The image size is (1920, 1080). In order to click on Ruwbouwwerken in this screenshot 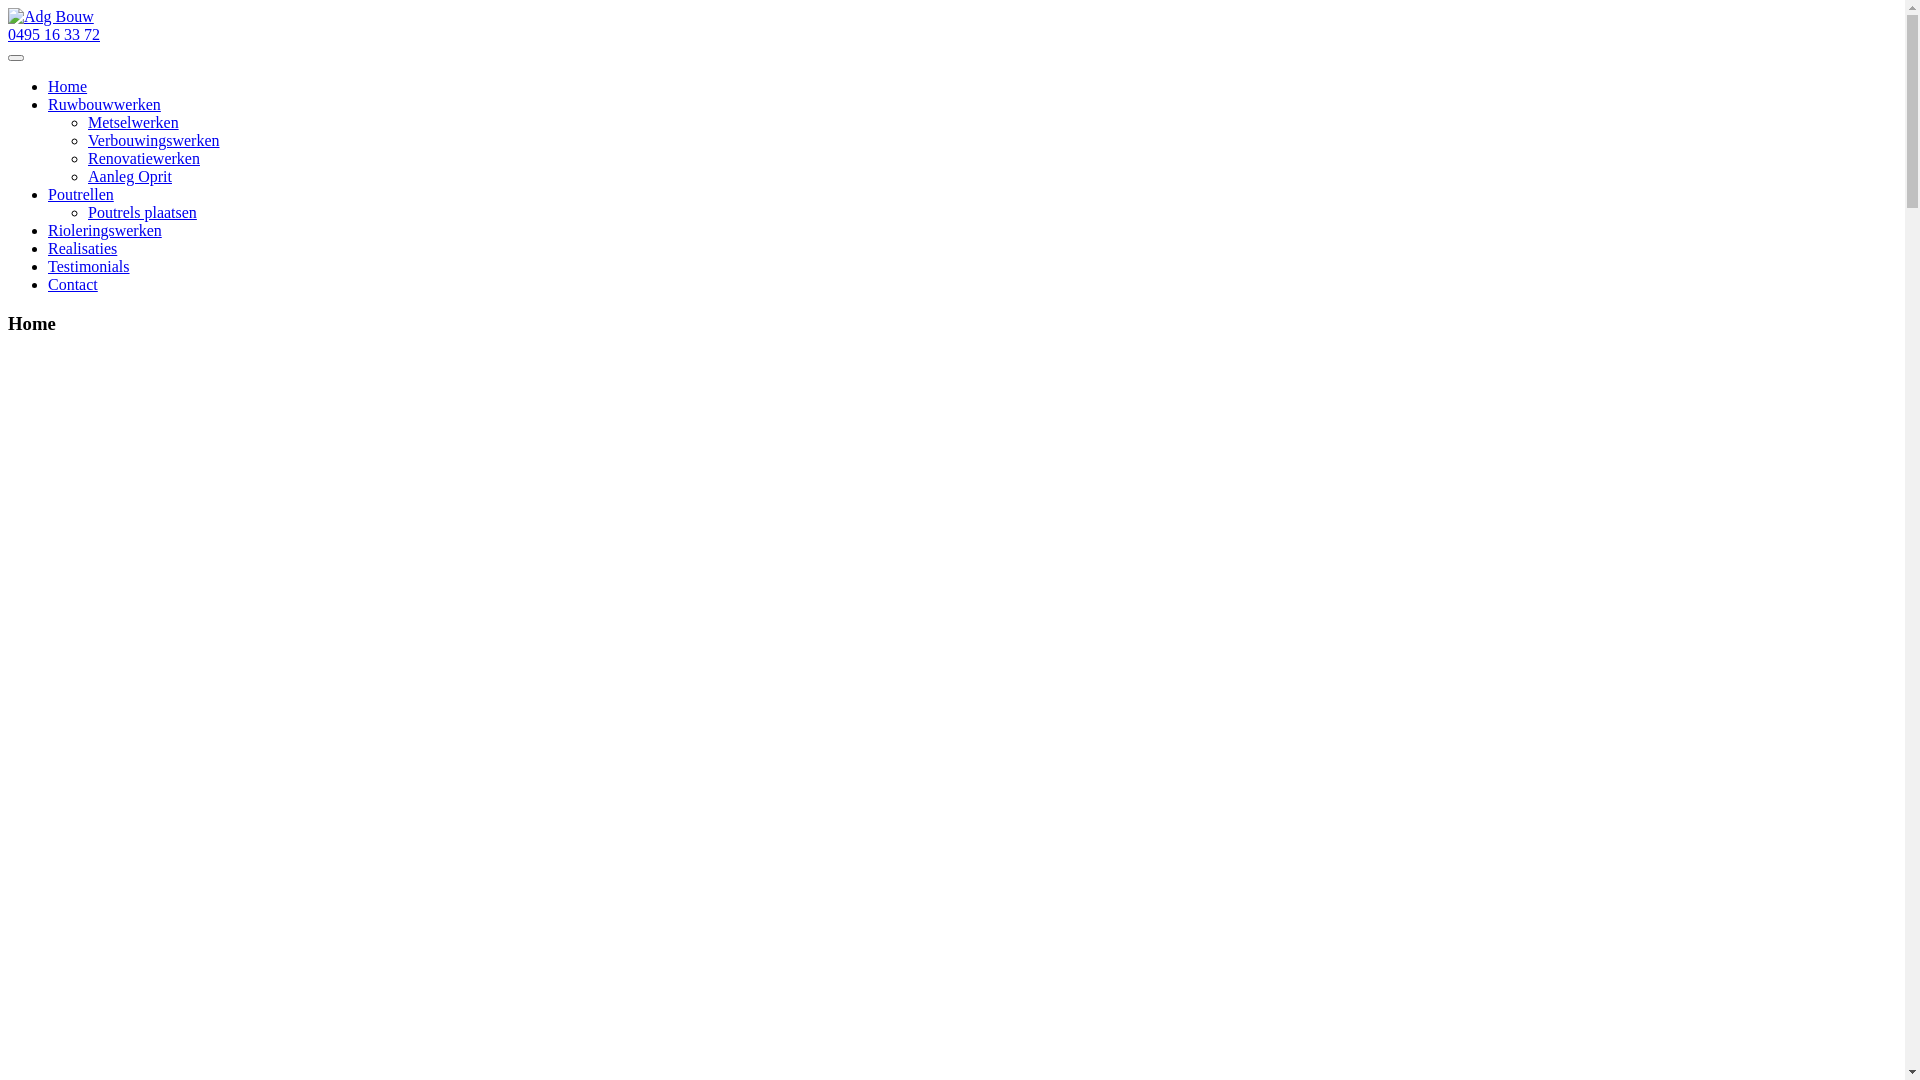, I will do `click(104, 104)`.